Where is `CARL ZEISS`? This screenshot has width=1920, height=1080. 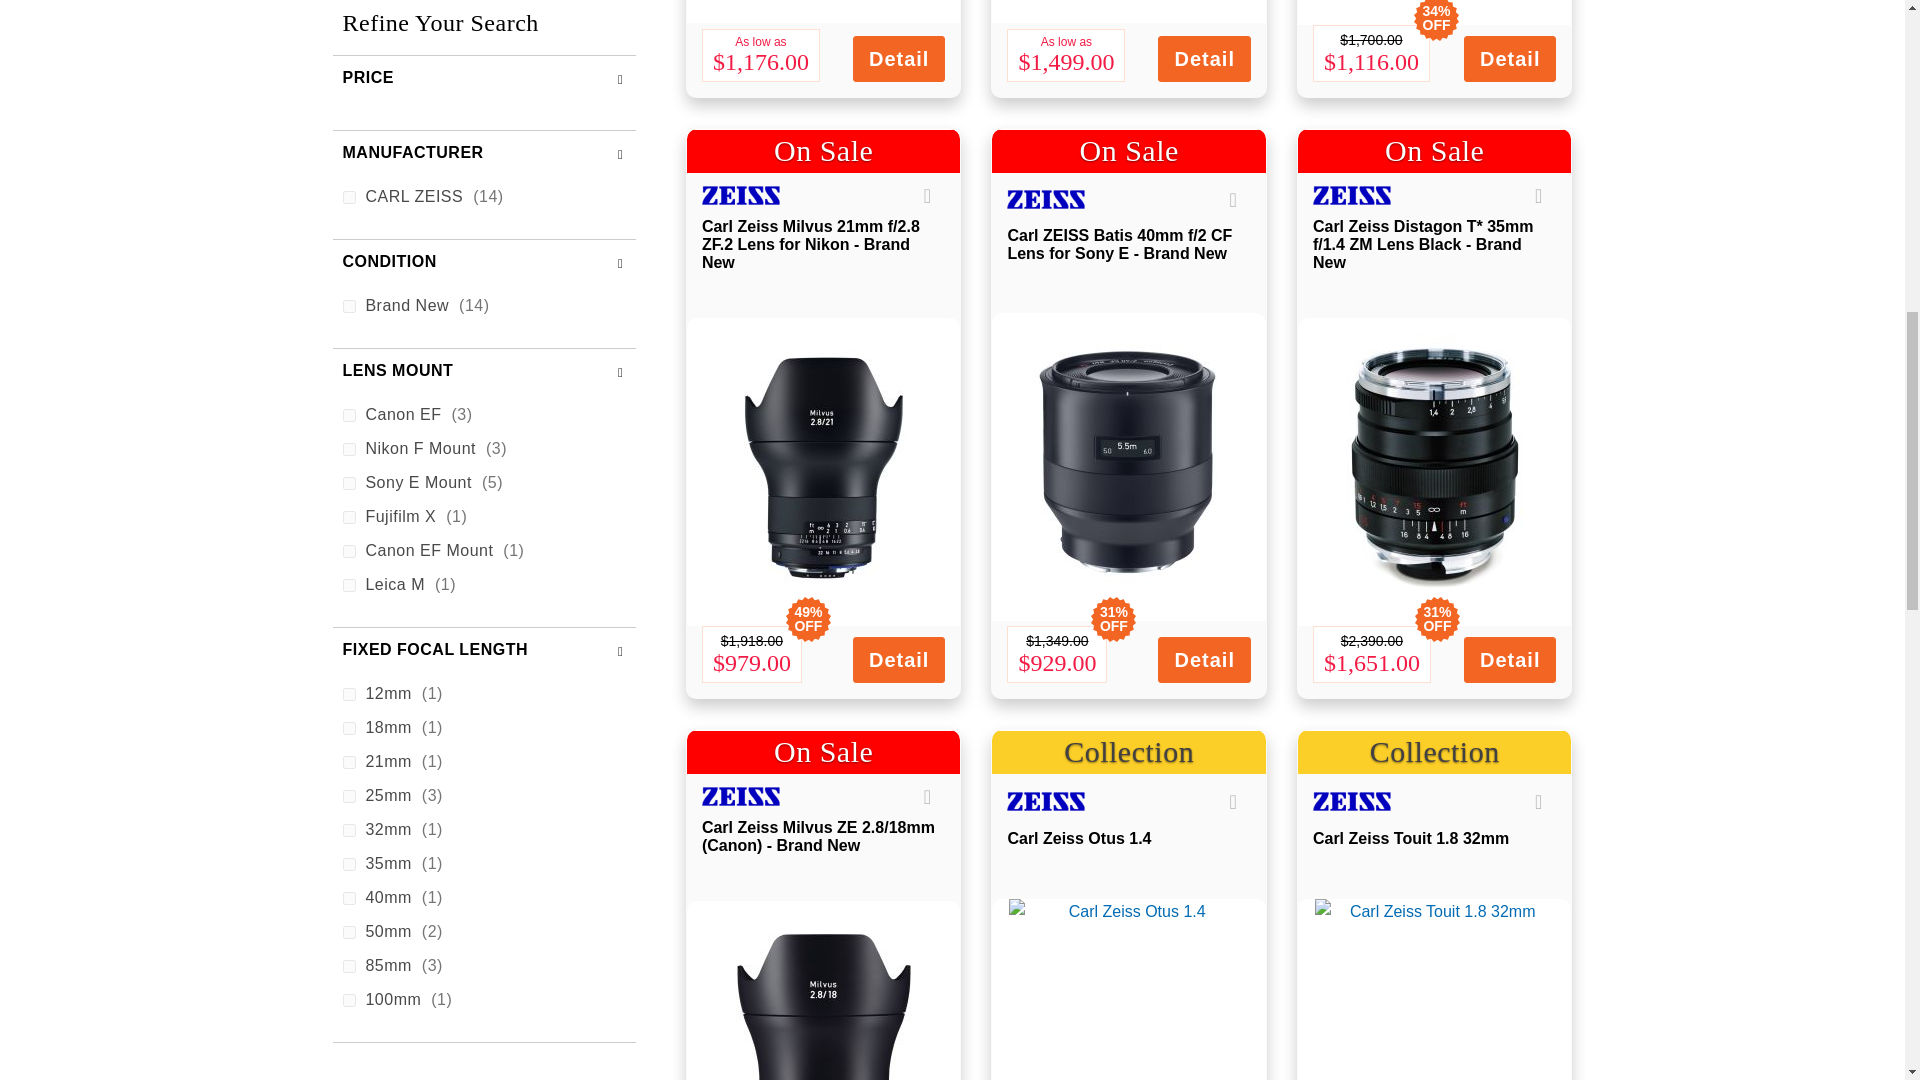 CARL ZEISS is located at coordinates (757, 195).